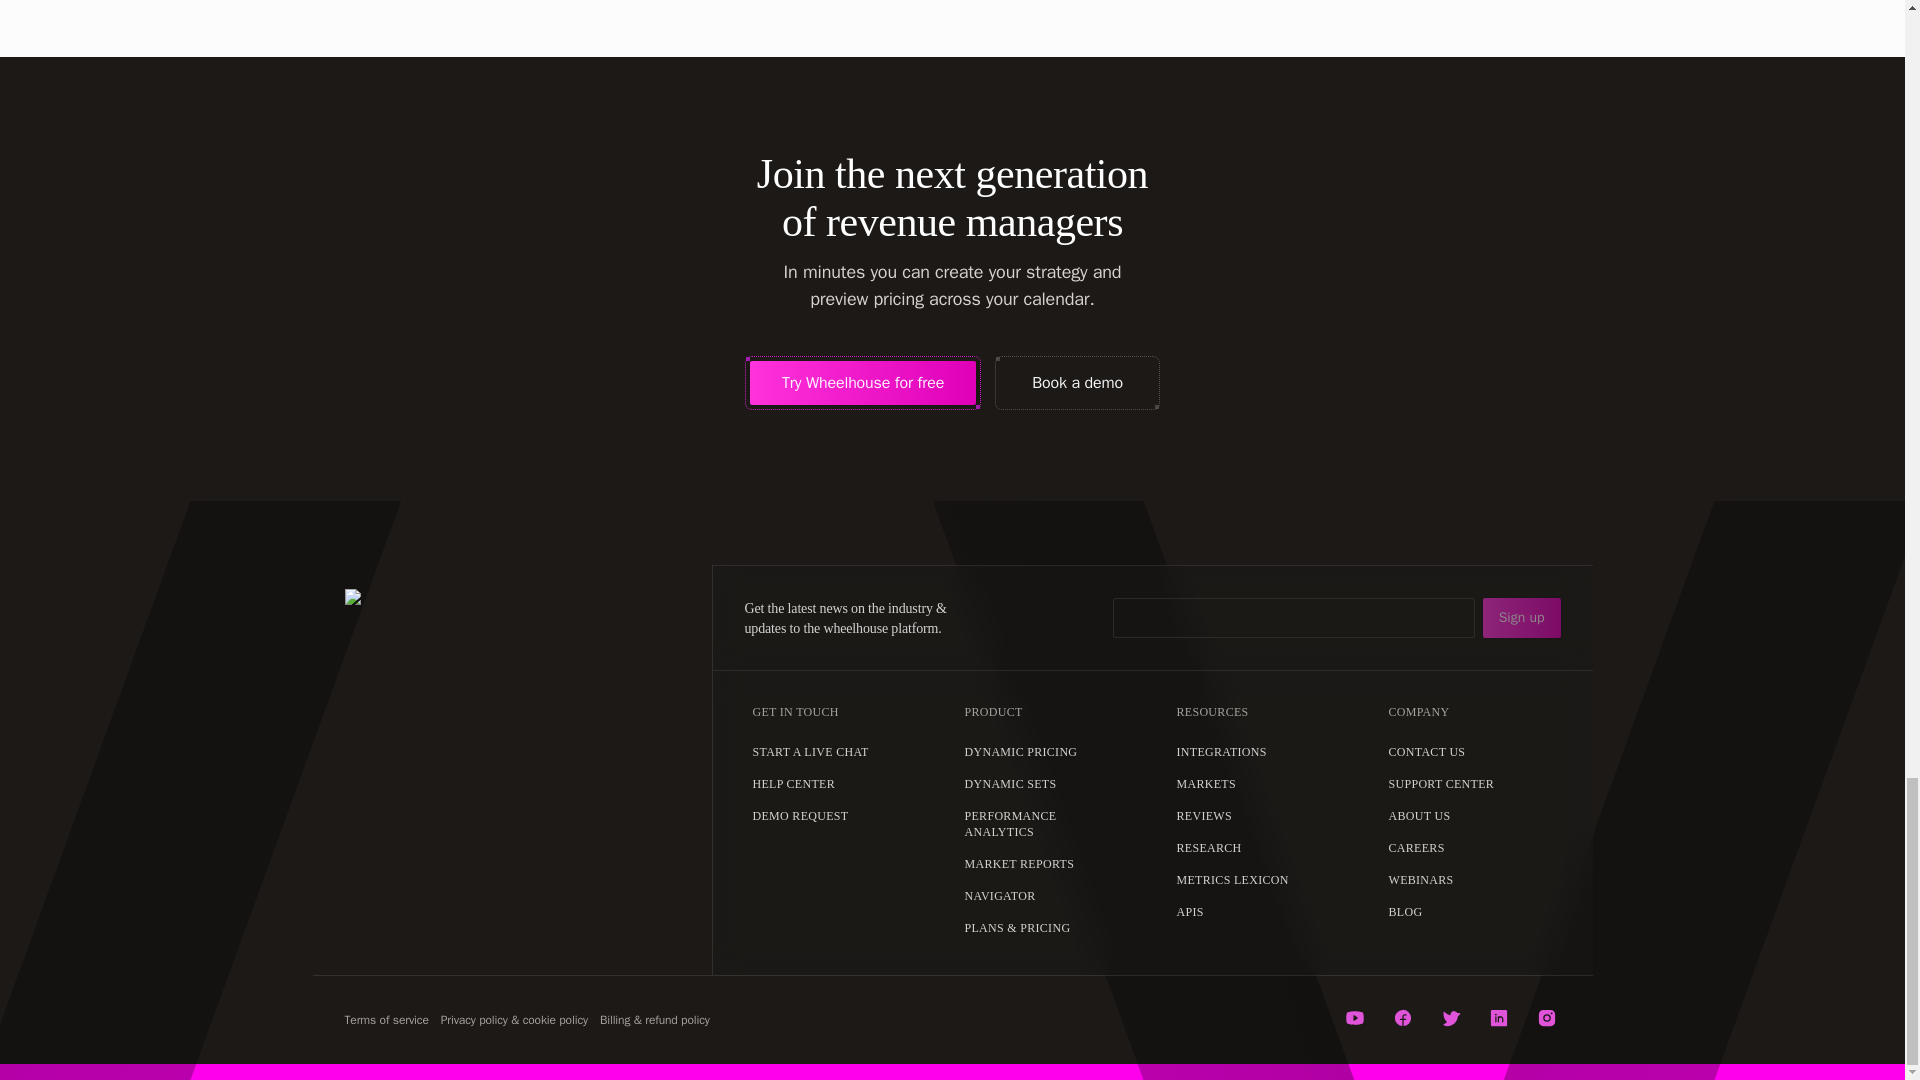  I want to click on MARKETS, so click(1204, 782).